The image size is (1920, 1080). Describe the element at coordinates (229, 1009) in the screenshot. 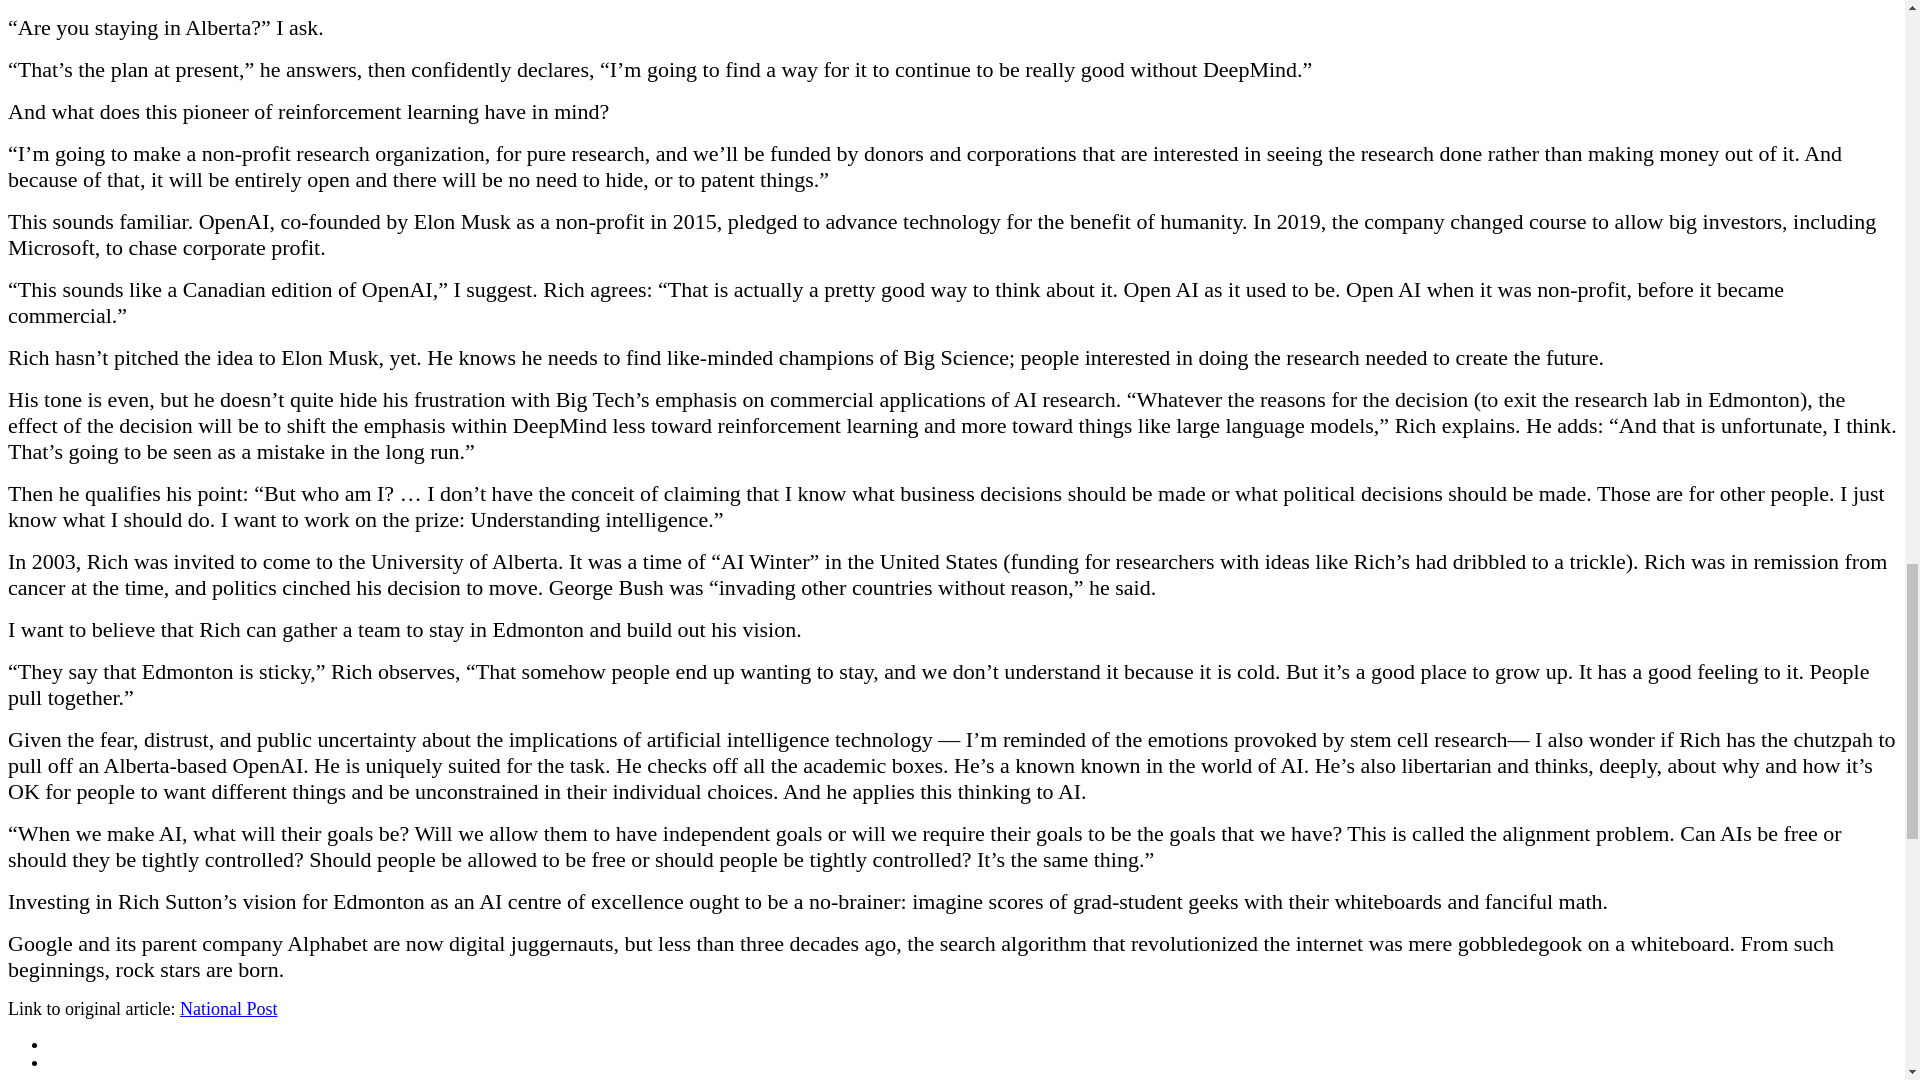

I see `National Post` at that location.